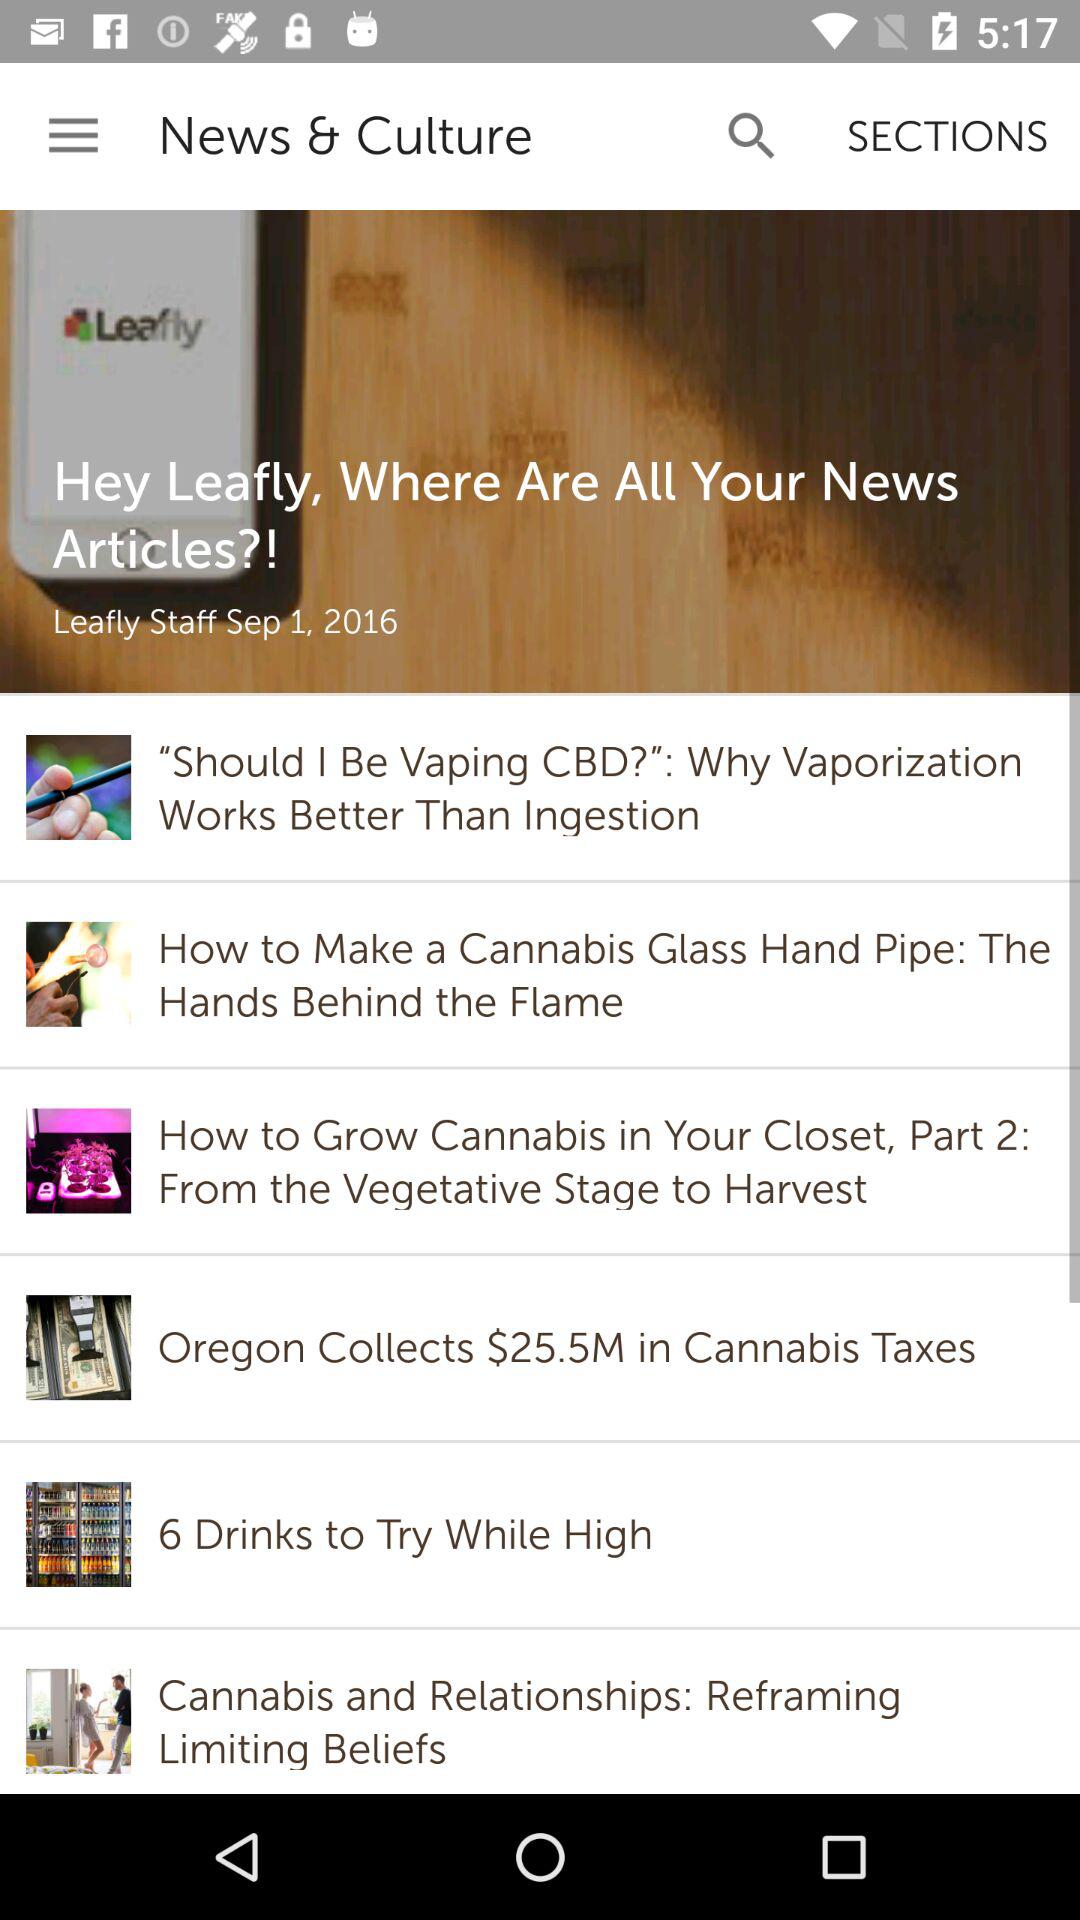 This screenshot has width=1080, height=1920. I want to click on select the item to the right of the news & culture app, so click(752, 136).